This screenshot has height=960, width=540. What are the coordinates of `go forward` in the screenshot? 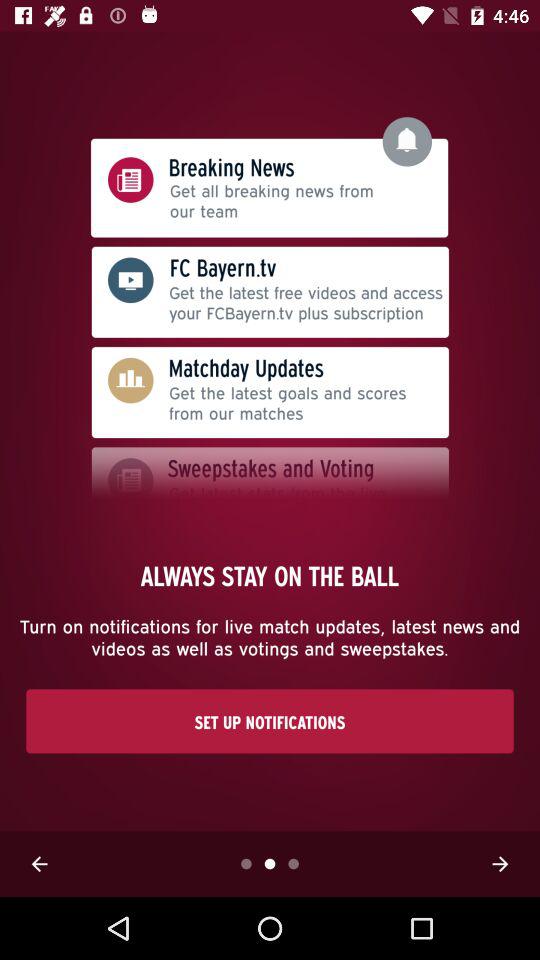 It's located at (500, 864).